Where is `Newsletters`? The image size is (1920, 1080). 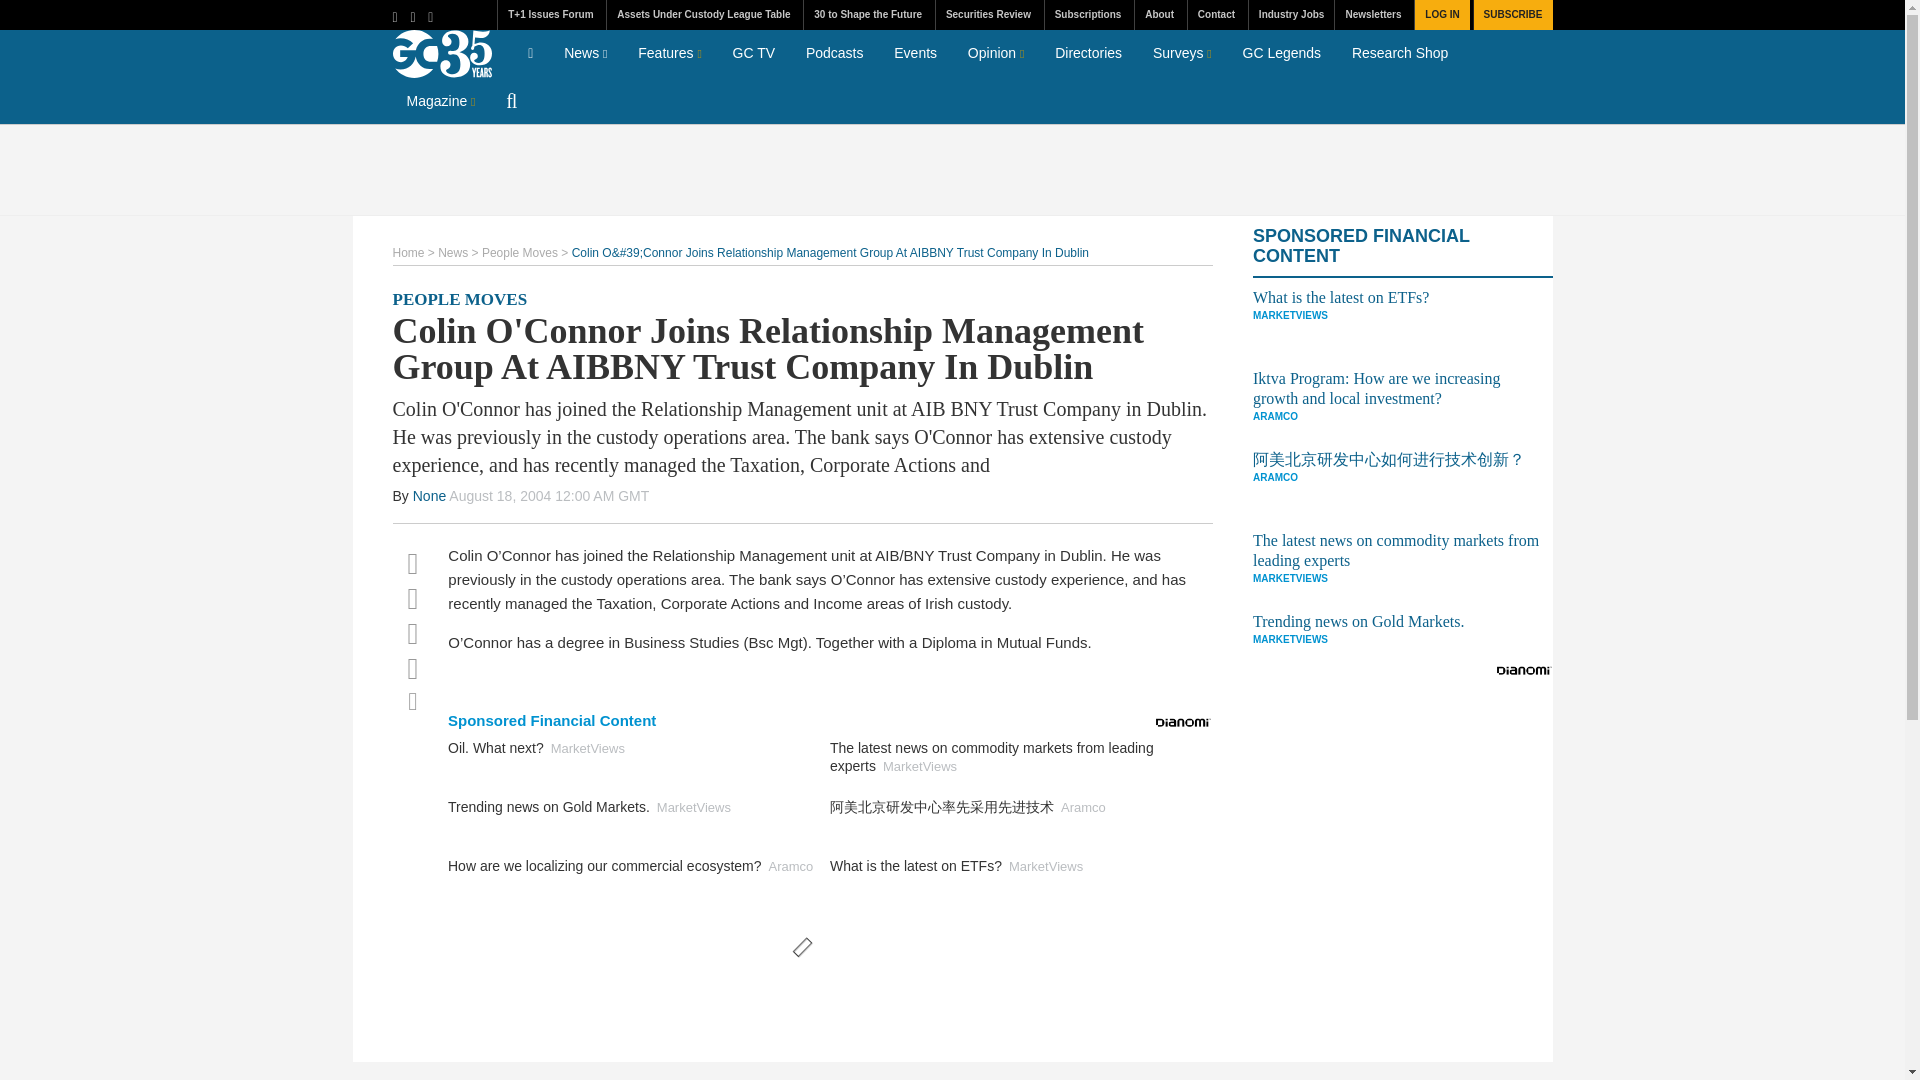
Newsletters is located at coordinates (1372, 15).